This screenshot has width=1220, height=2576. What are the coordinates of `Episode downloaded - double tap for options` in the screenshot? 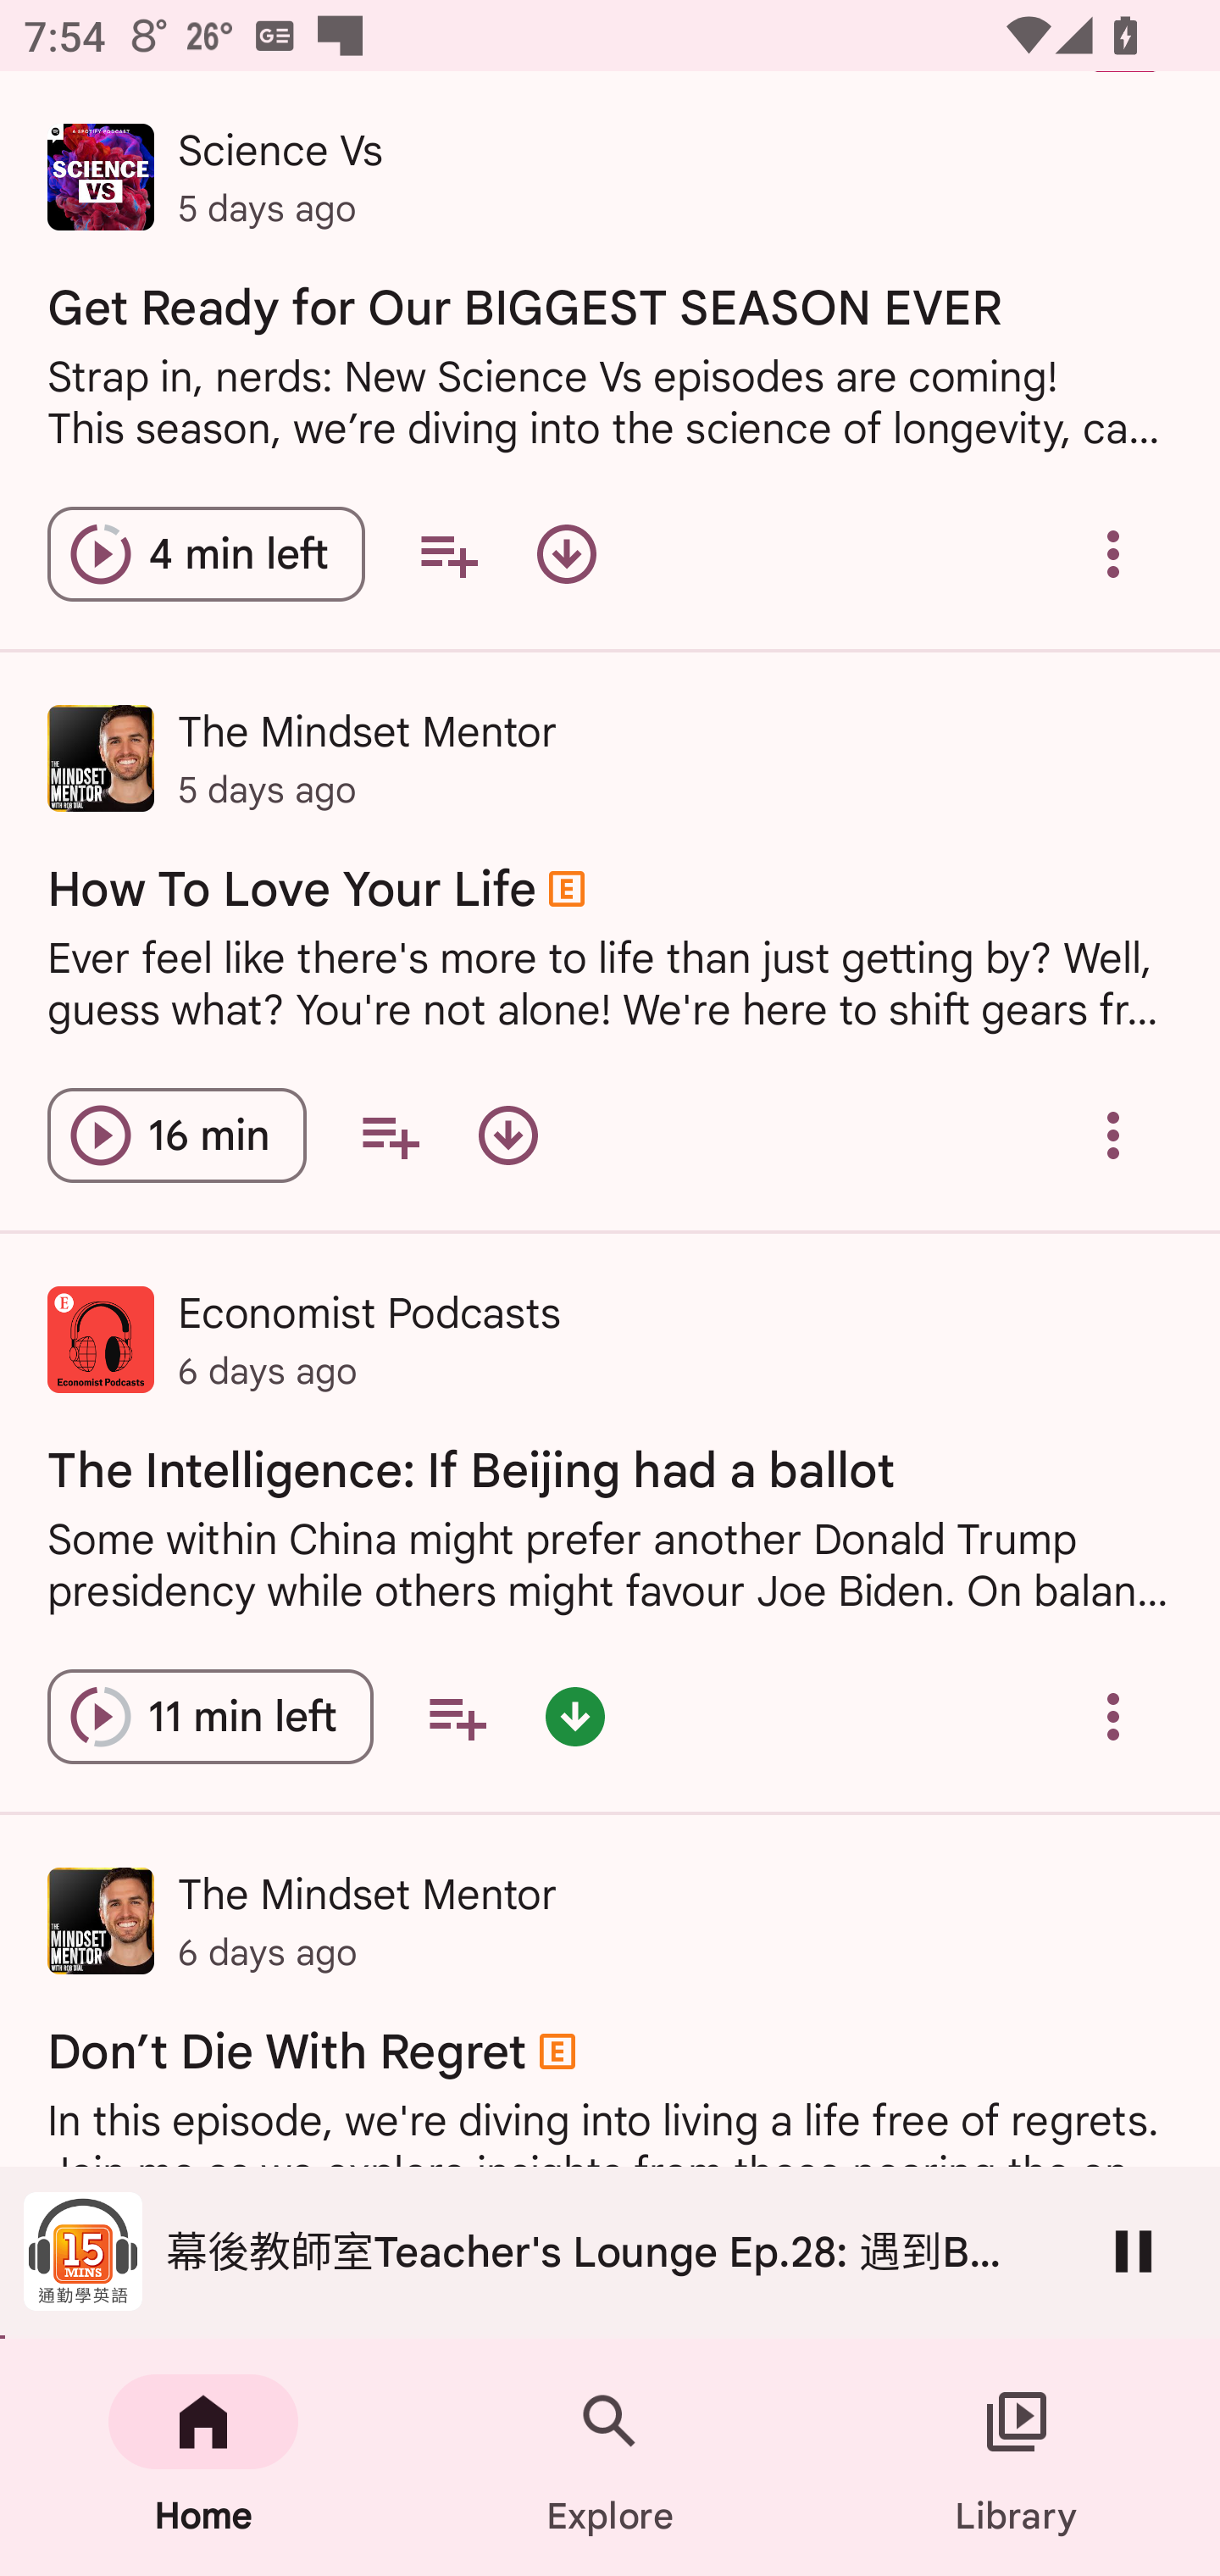 It's located at (574, 1717).